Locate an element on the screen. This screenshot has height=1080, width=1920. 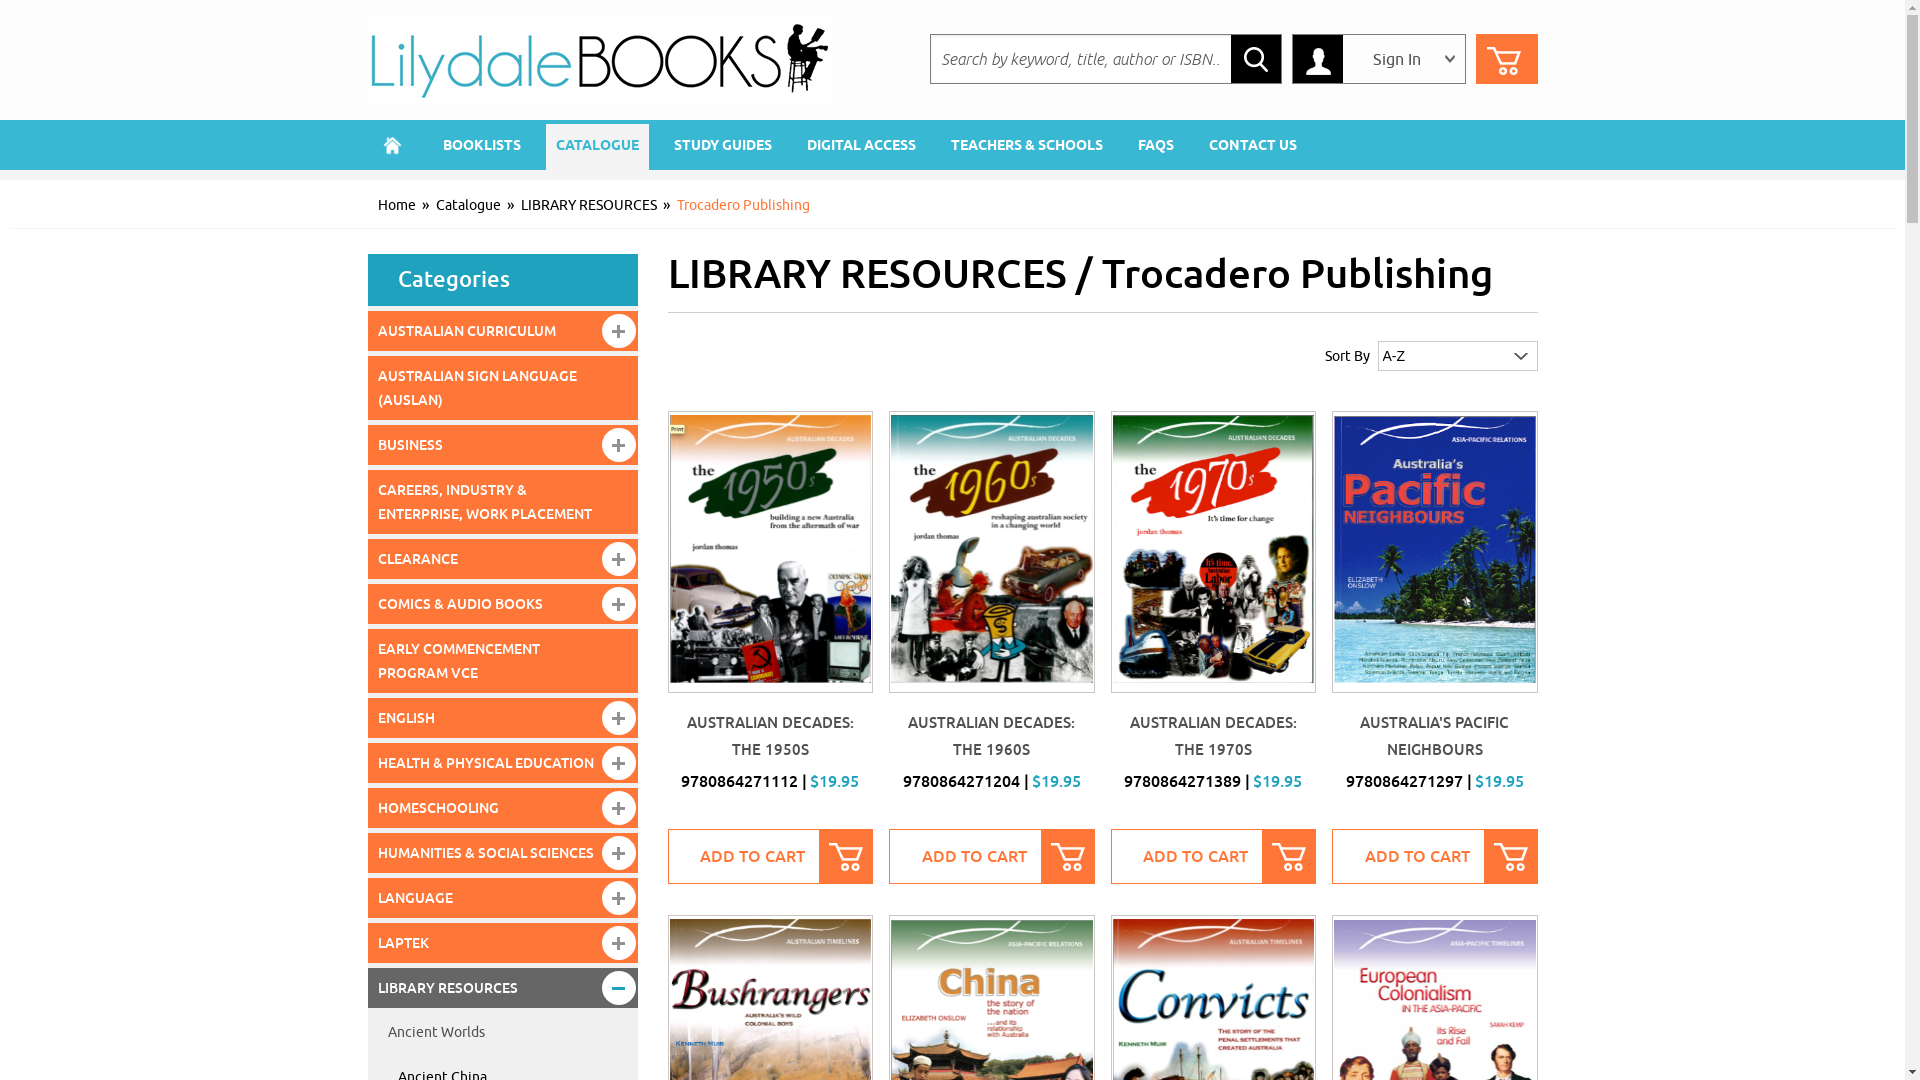
HOMESCHOOLING is located at coordinates (503, 808).